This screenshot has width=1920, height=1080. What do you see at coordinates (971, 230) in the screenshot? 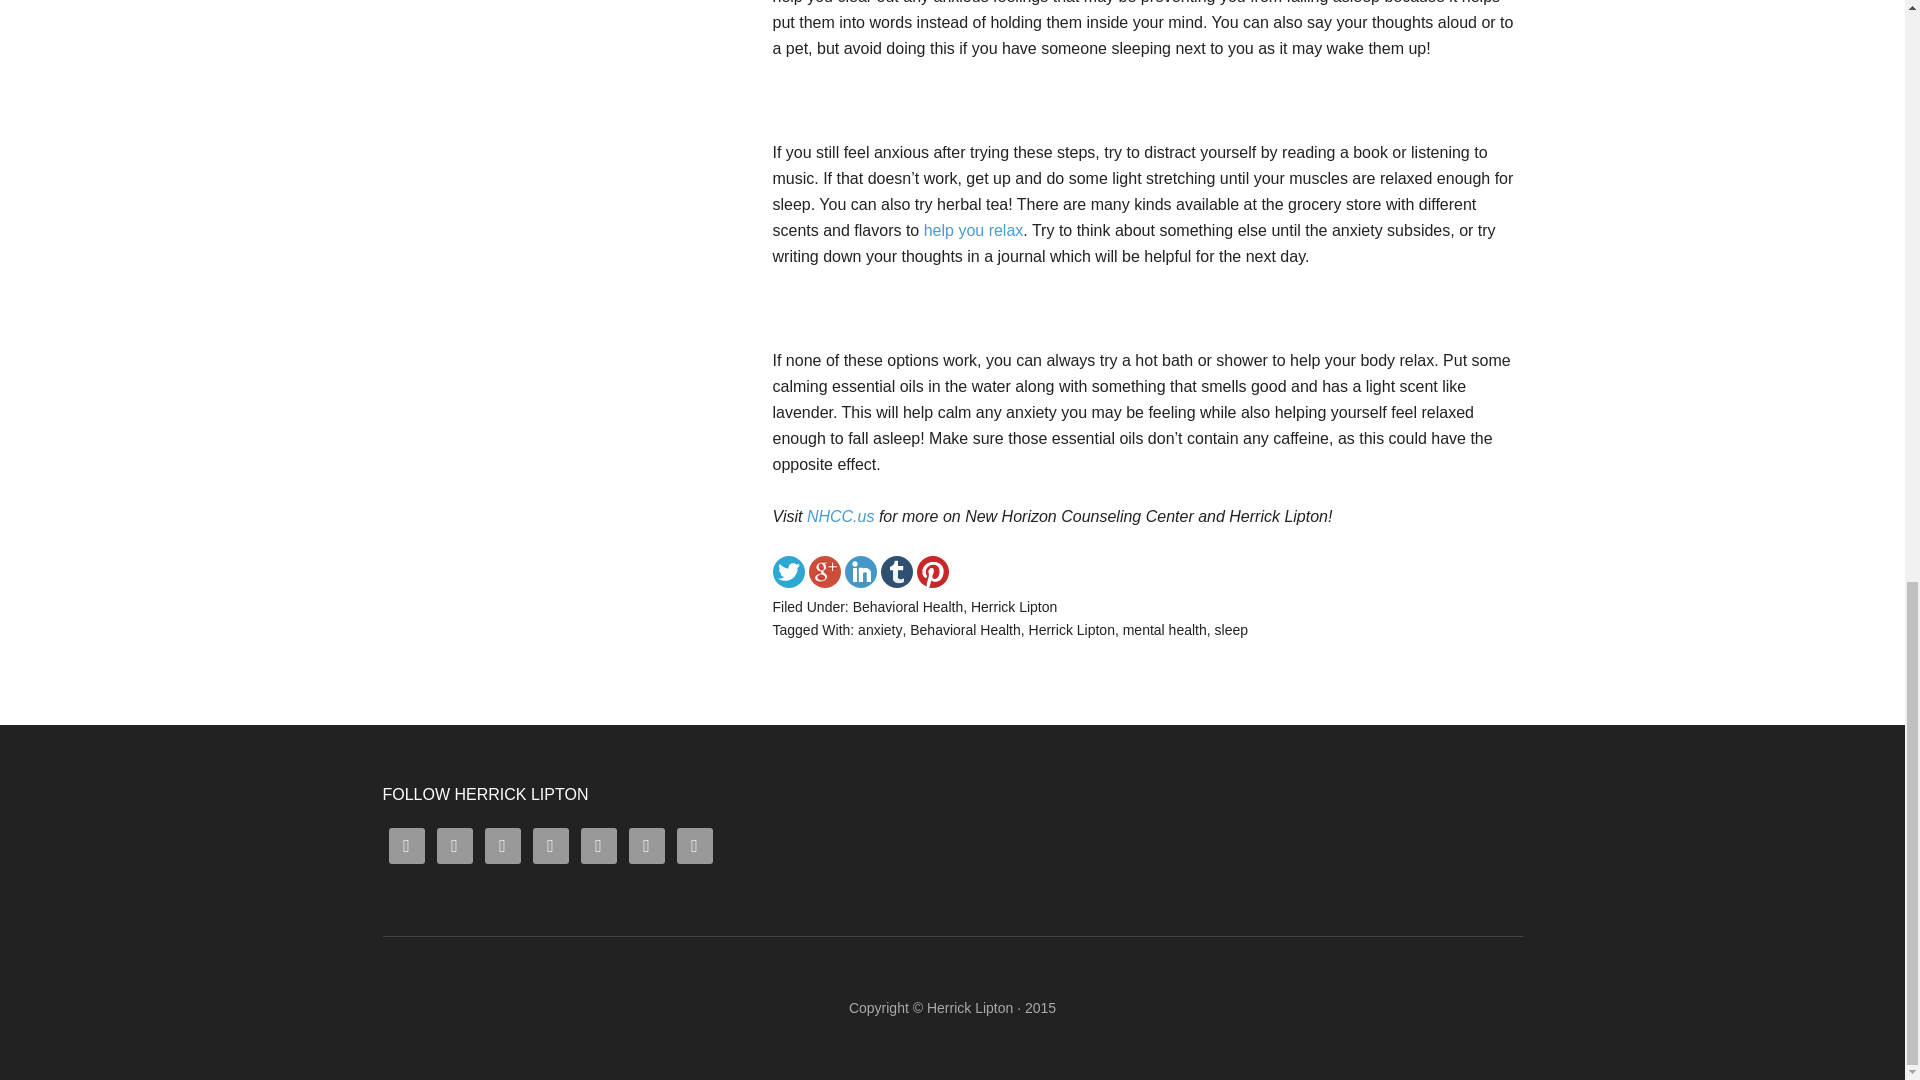
I see `help you relax` at bounding box center [971, 230].